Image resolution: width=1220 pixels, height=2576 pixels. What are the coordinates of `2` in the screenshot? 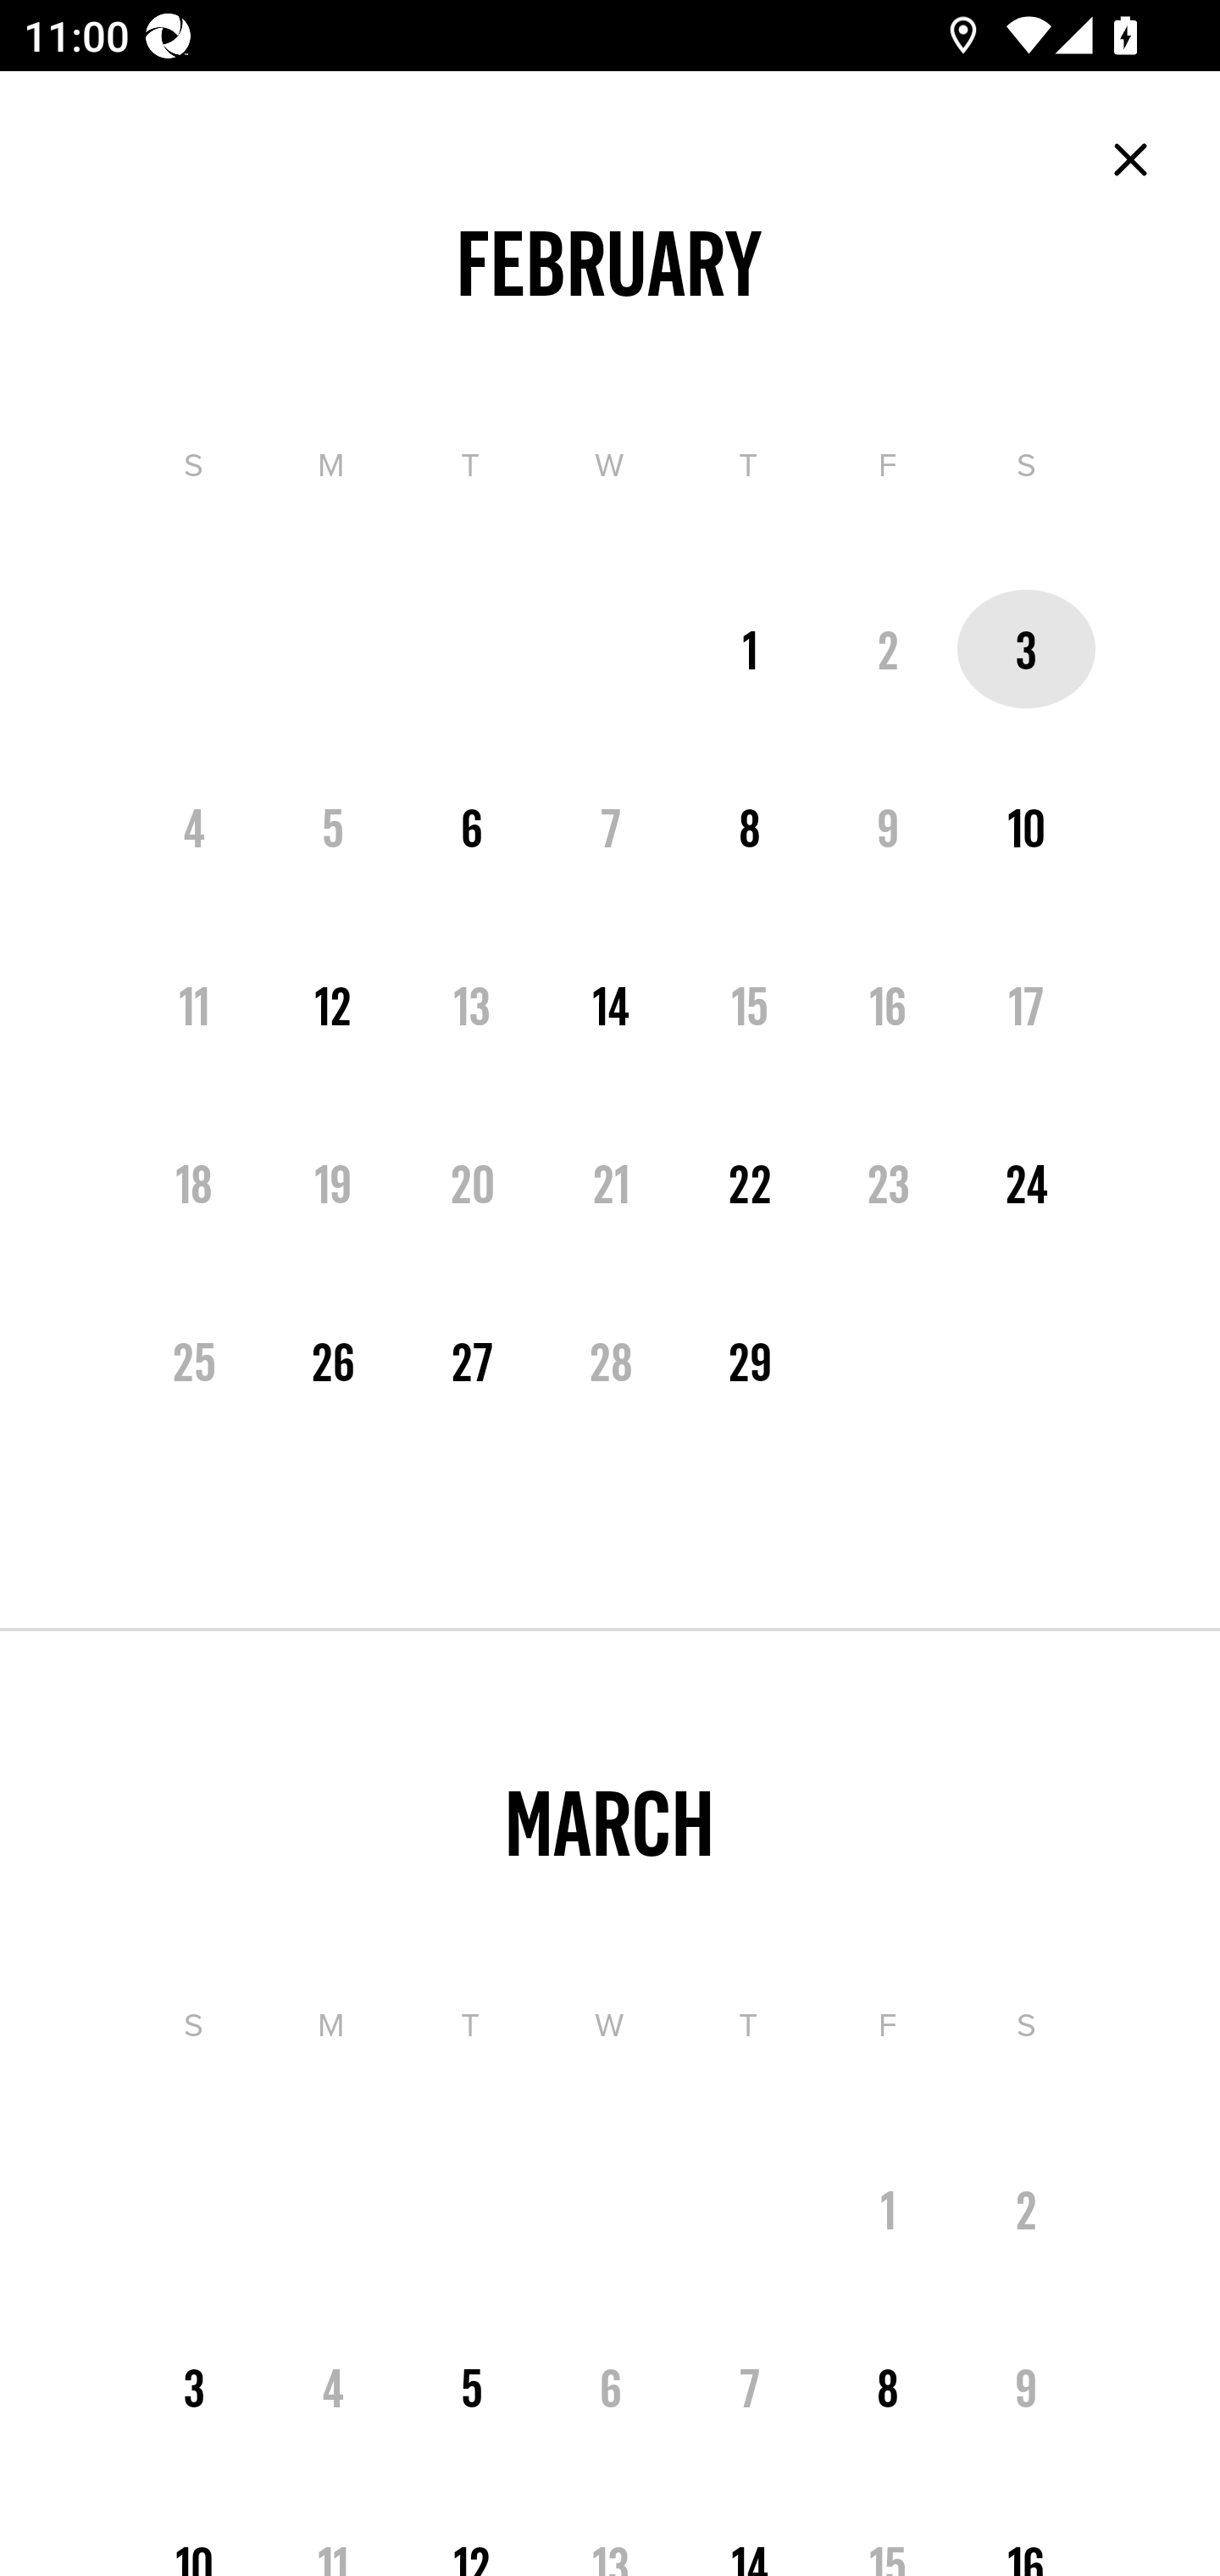 It's located at (1027, 2210).